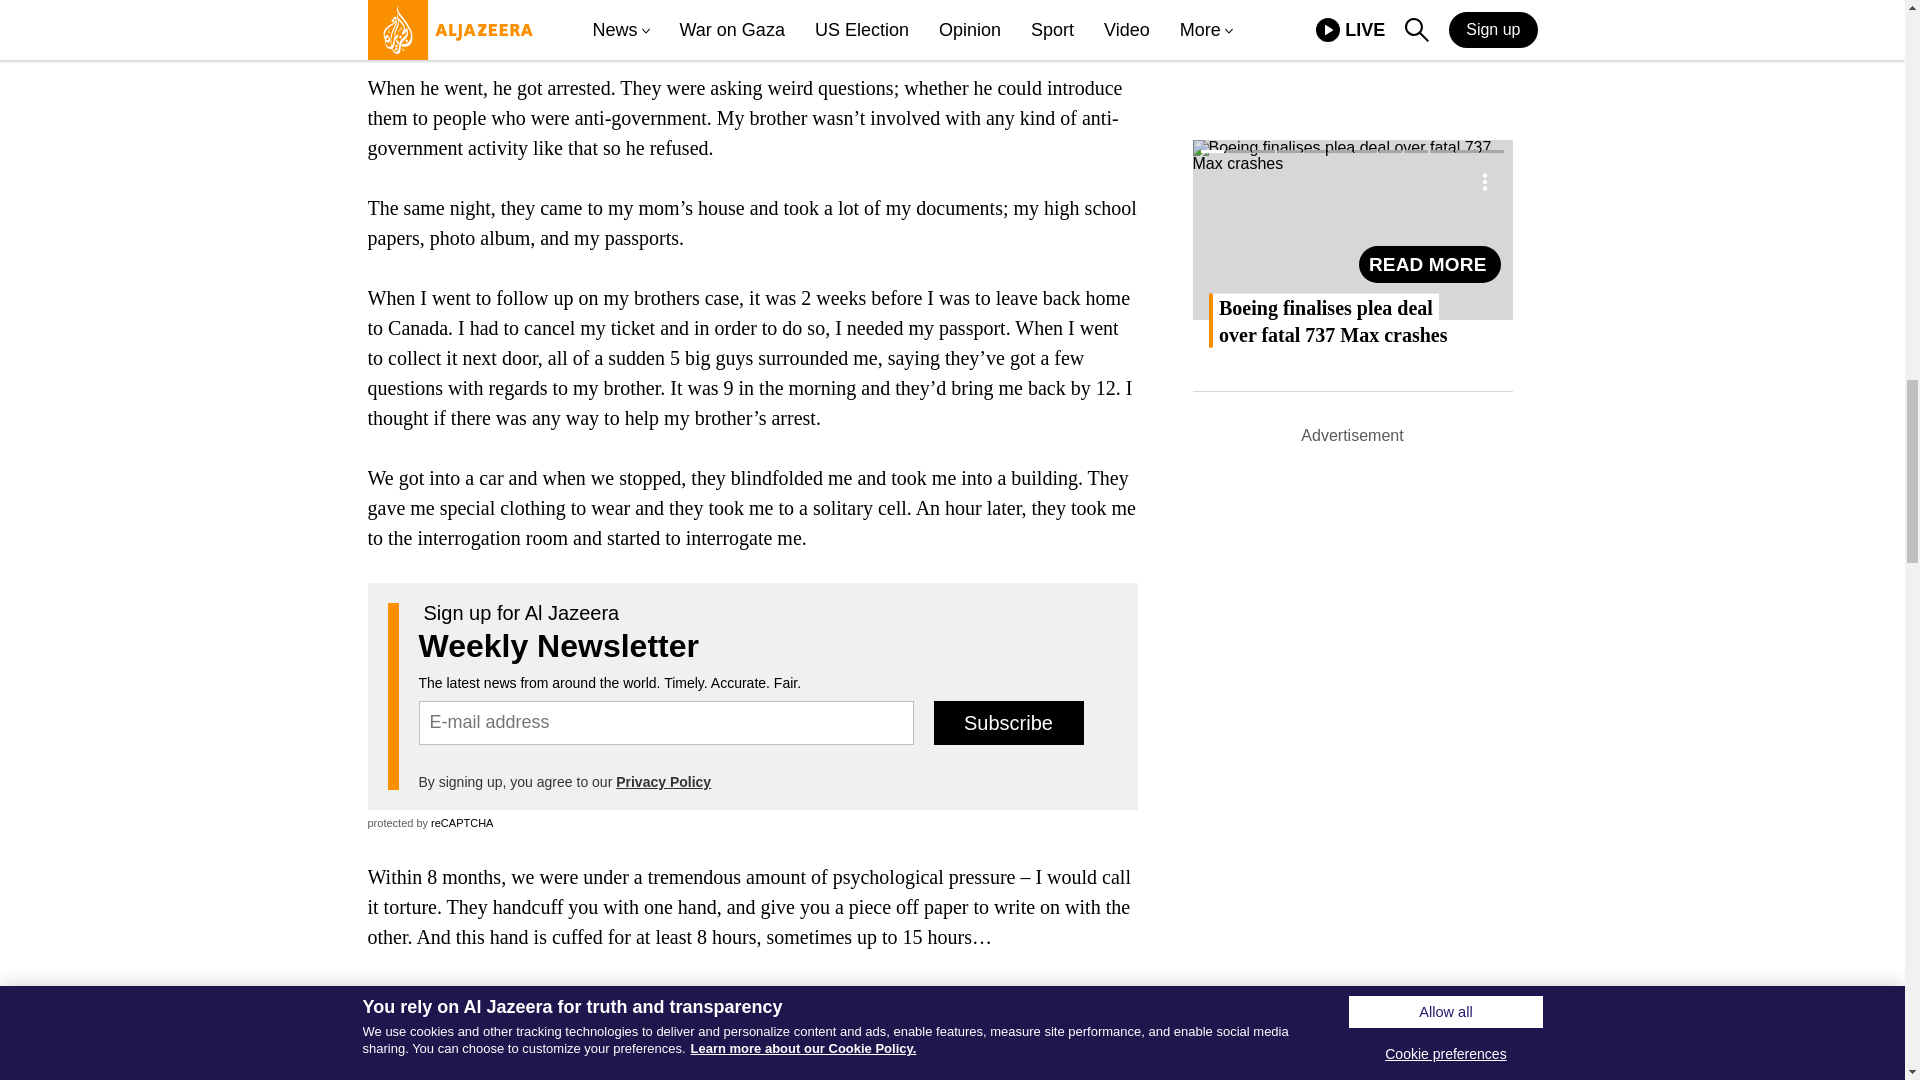 This screenshot has height=1080, width=1920. I want to click on 3rd party ad content, so click(752, 17).